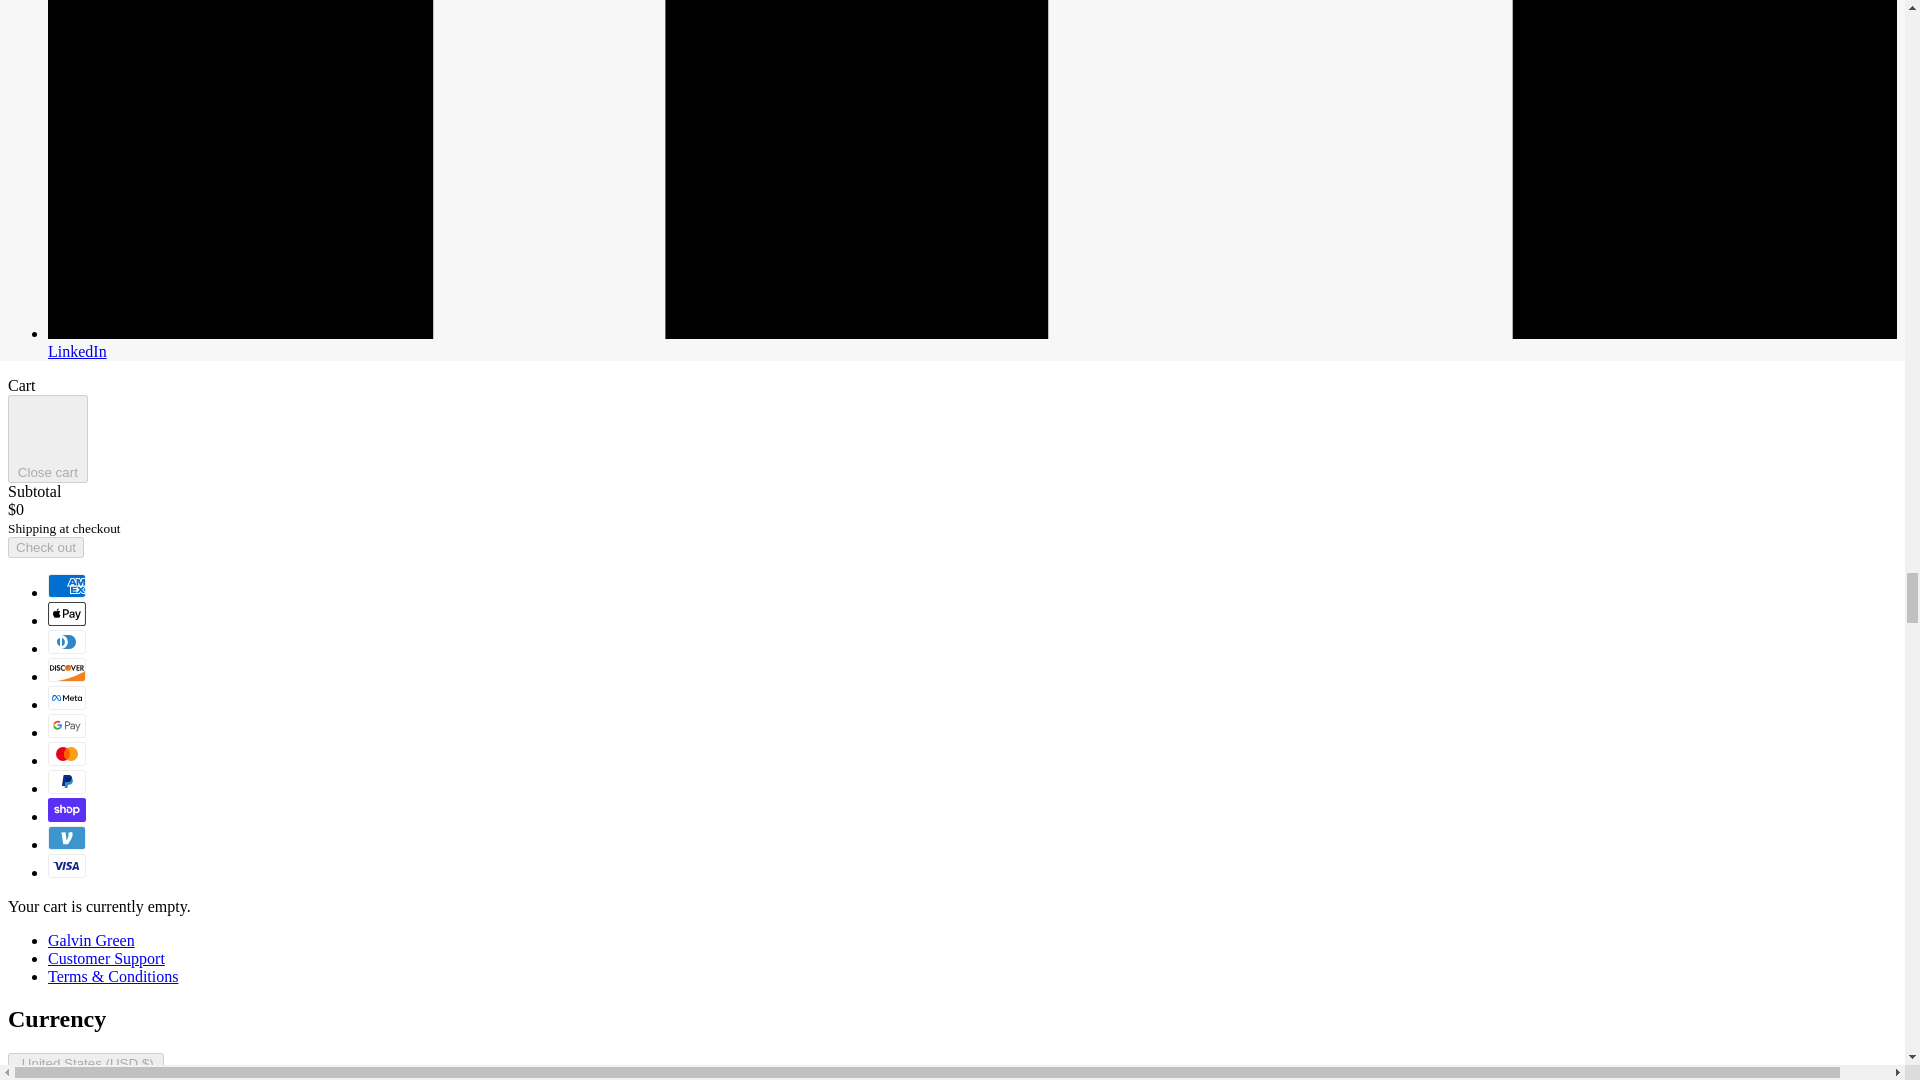 This screenshot has height=1080, width=1920. I want to click on American Express, so click(67, 586).